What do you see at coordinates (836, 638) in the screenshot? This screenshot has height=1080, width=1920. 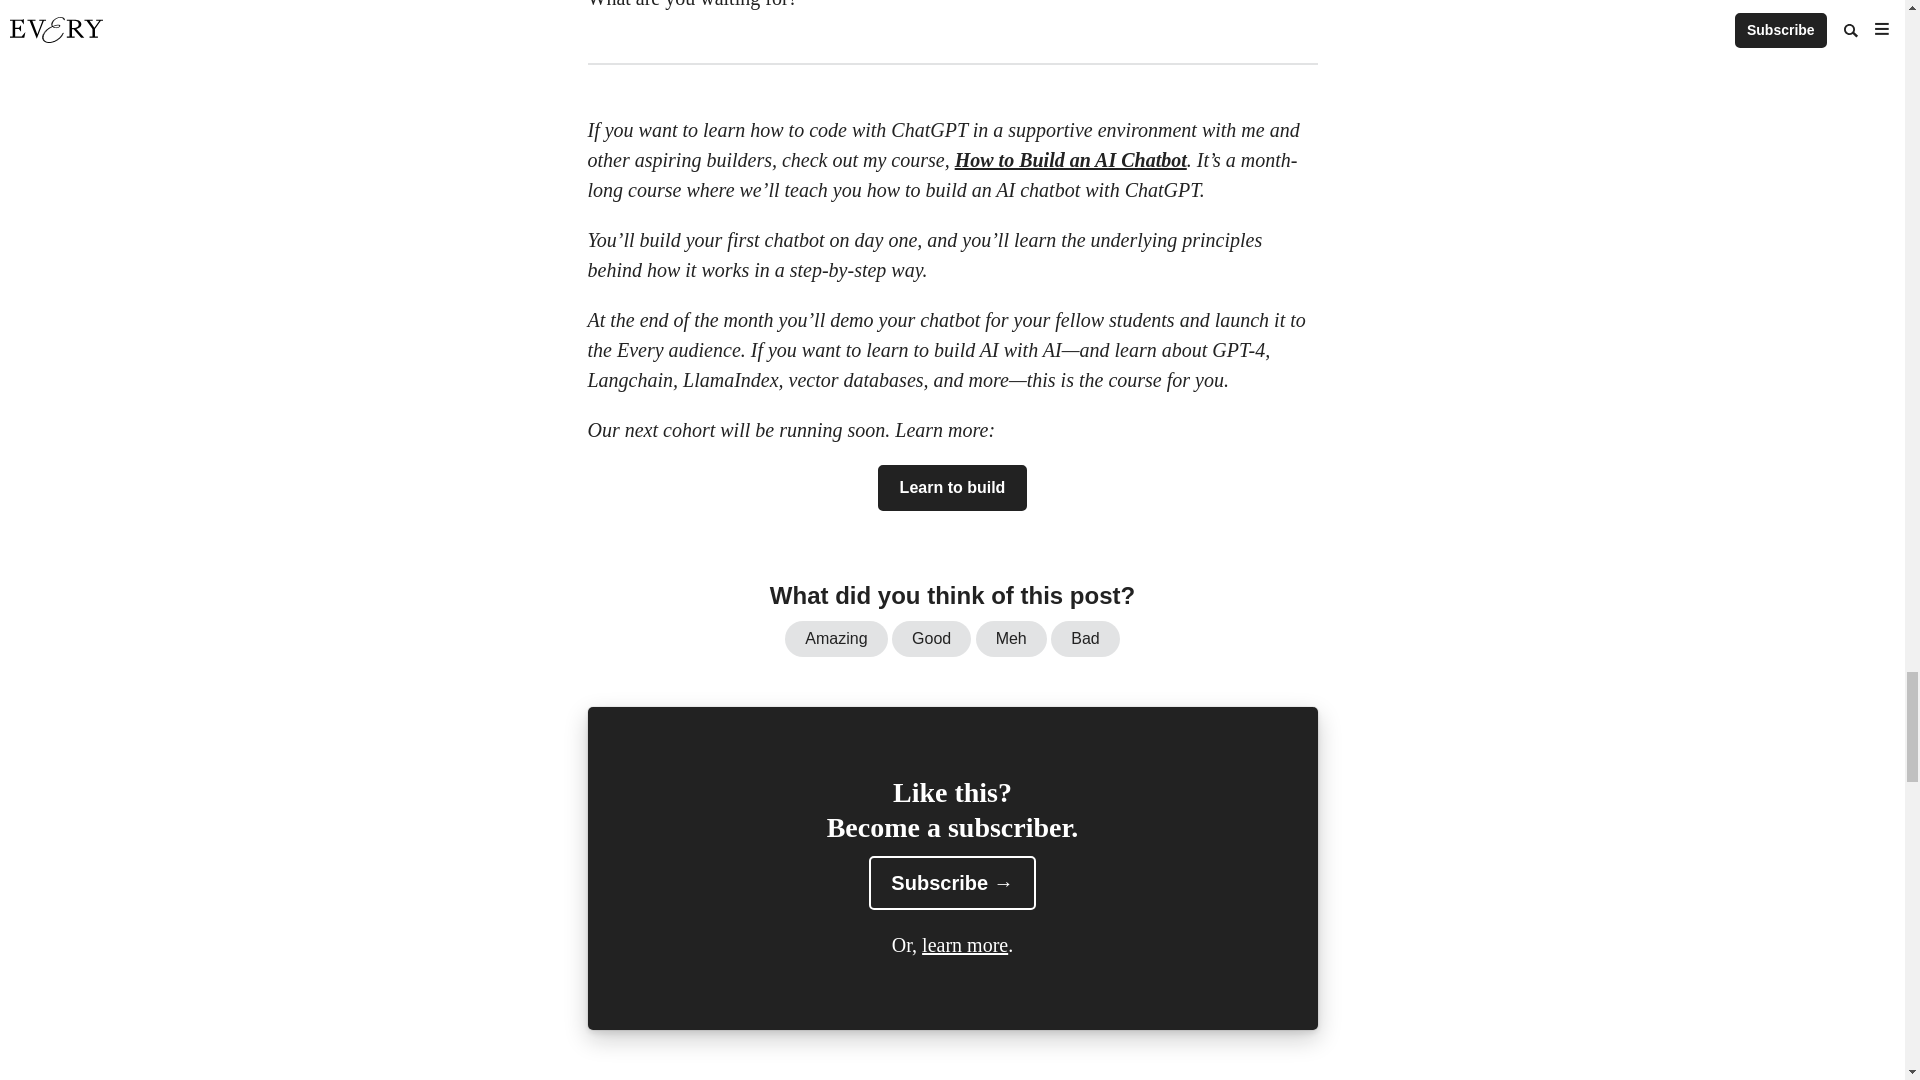 I see `Amazing` at bounding box center [836, 638].